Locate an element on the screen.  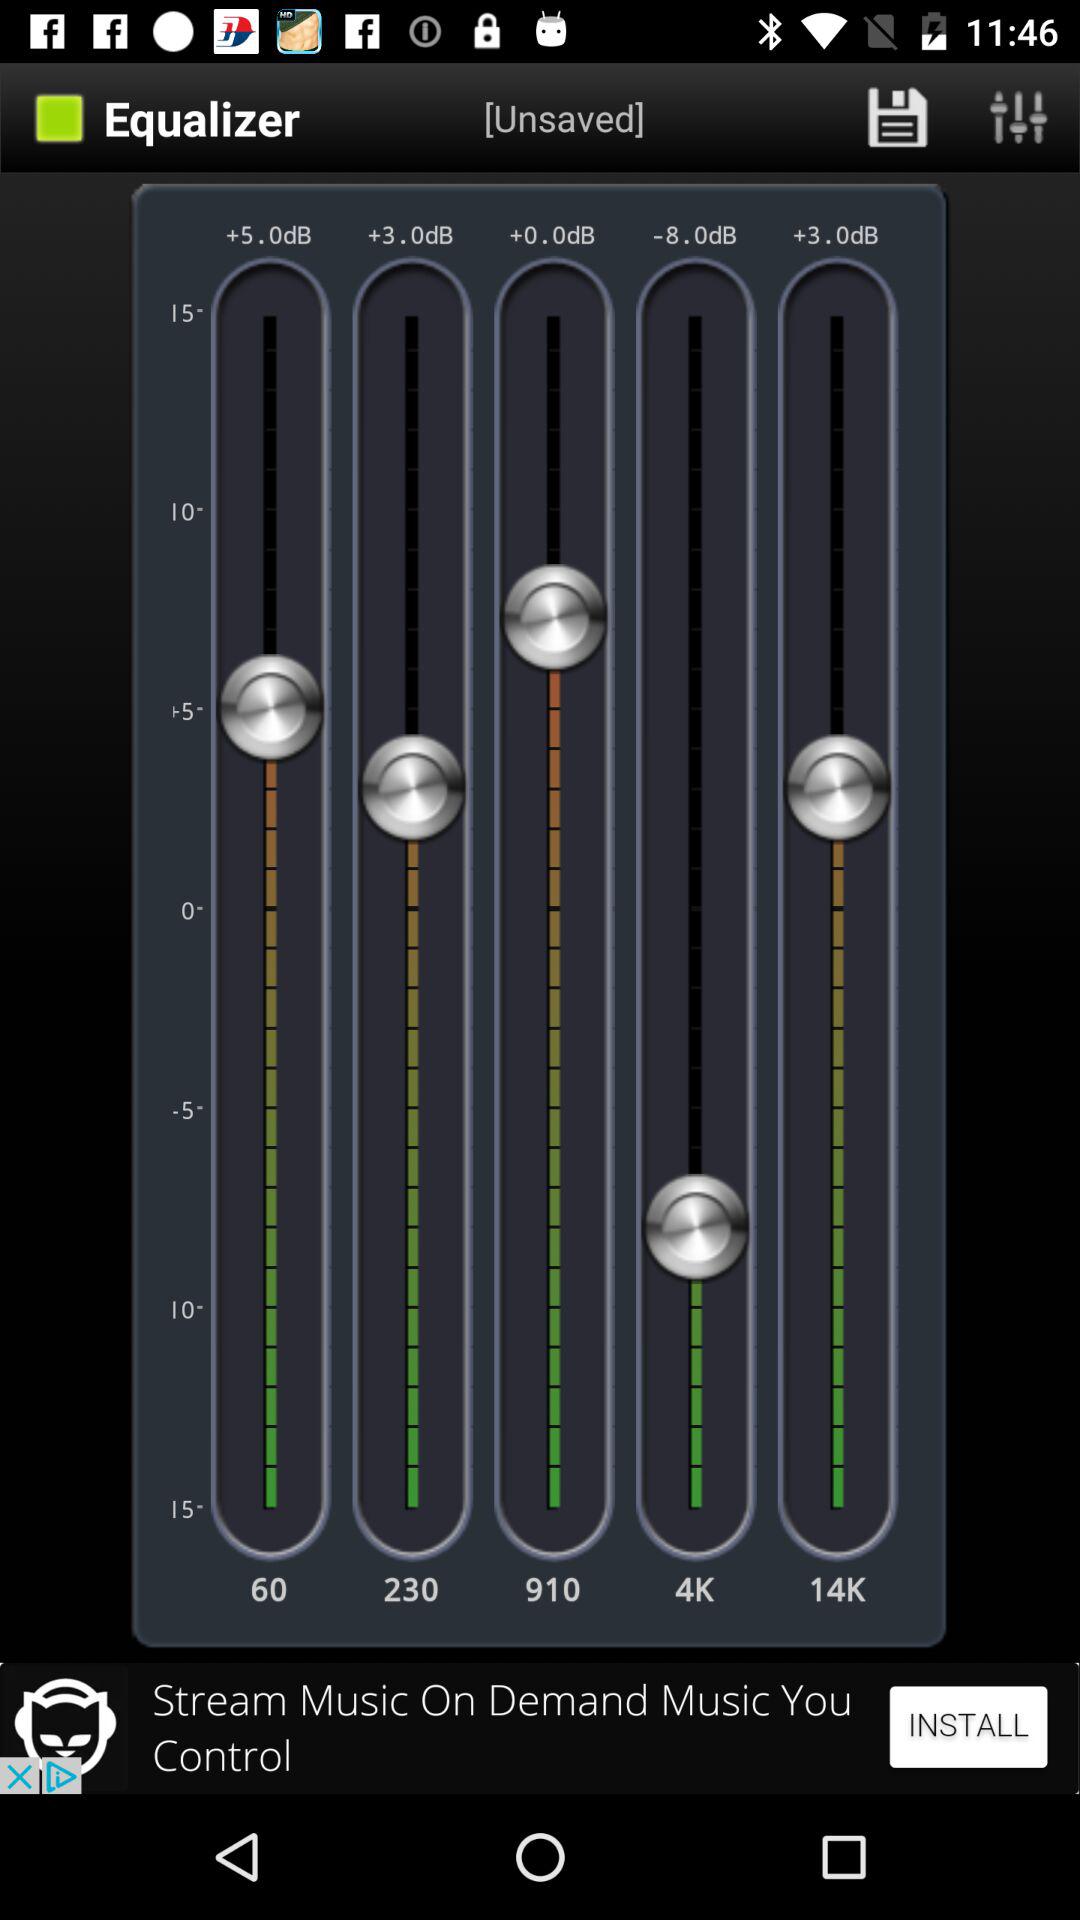
to display equalizer is located at coordinates (1019, 118).